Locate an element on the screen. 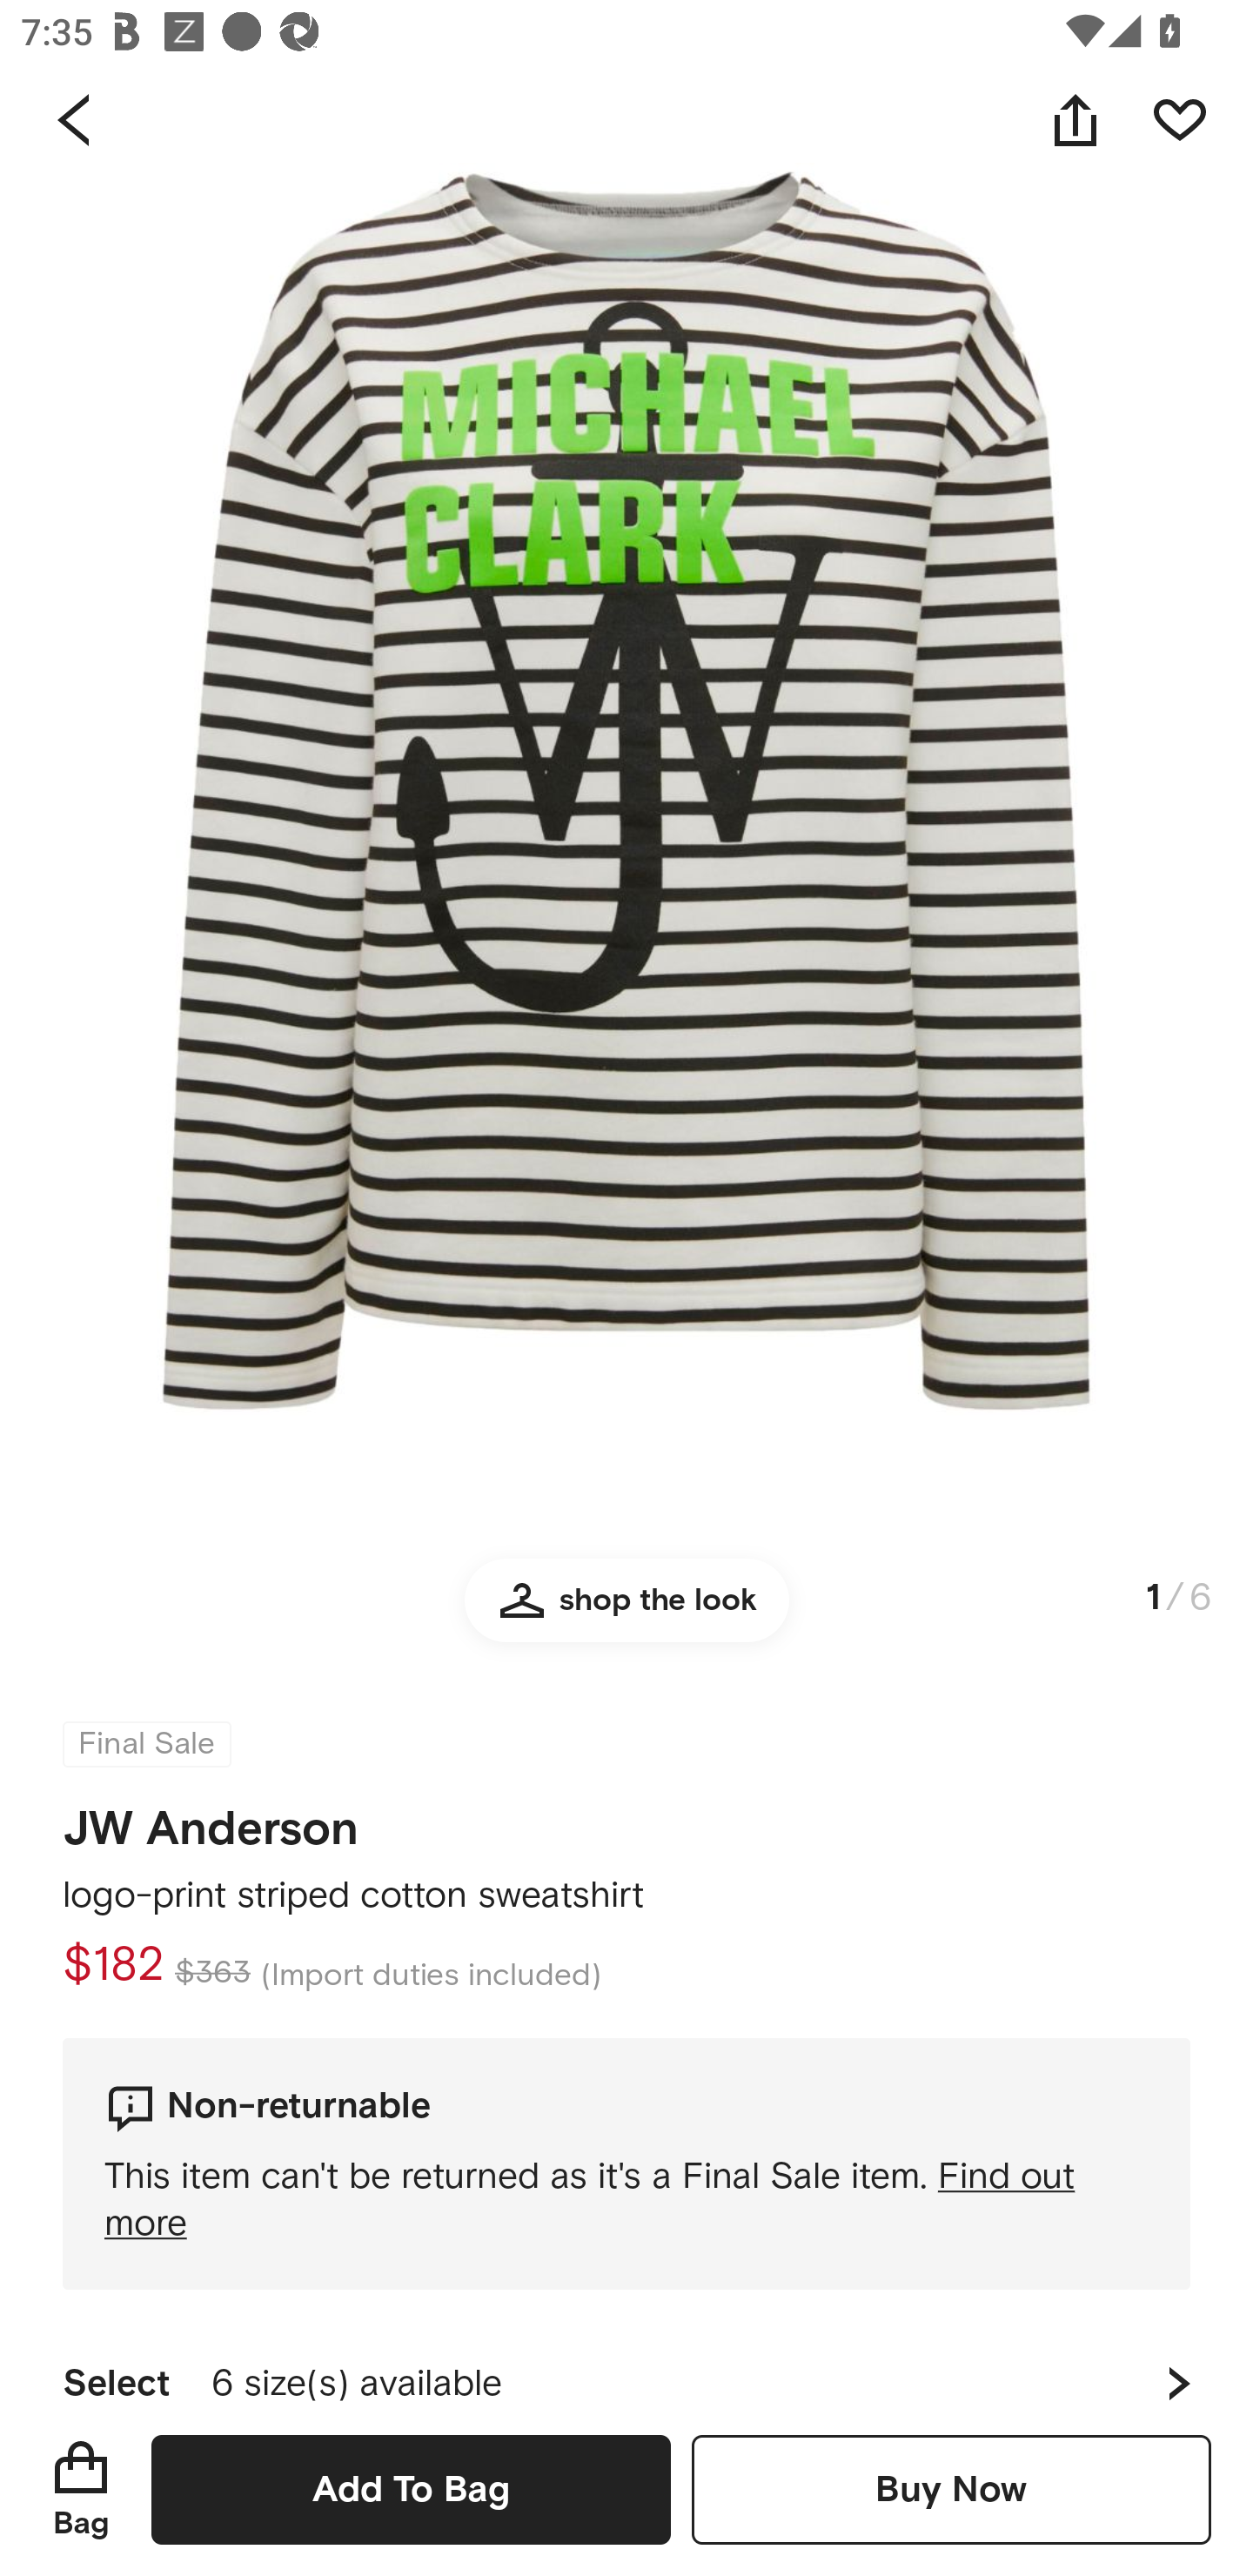  Bag is located at coordinates (81, 2489).